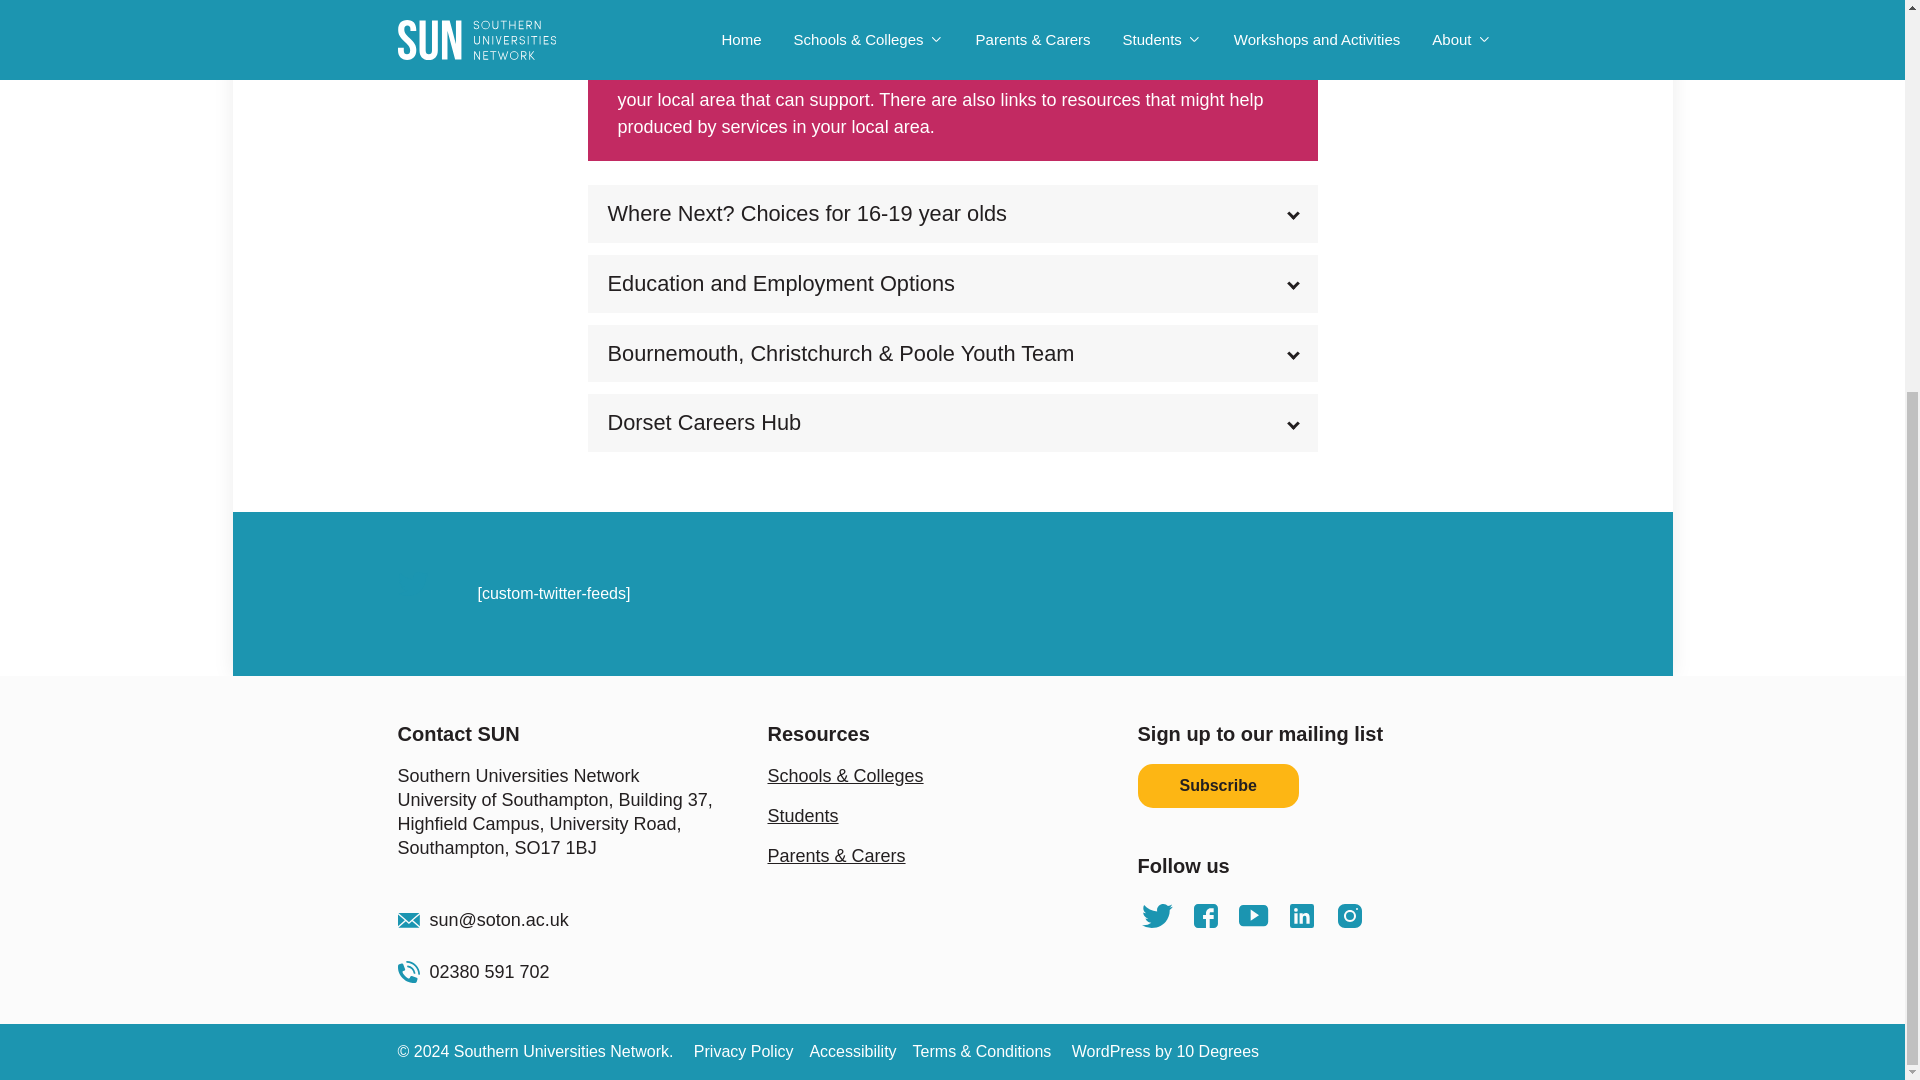 Image resolution: width=1920 pixels, height=1080 pixels. What do you see at coordinates (1254, 916) in the screenshot?
I see `youtube` at bounding box center [1254, 916].